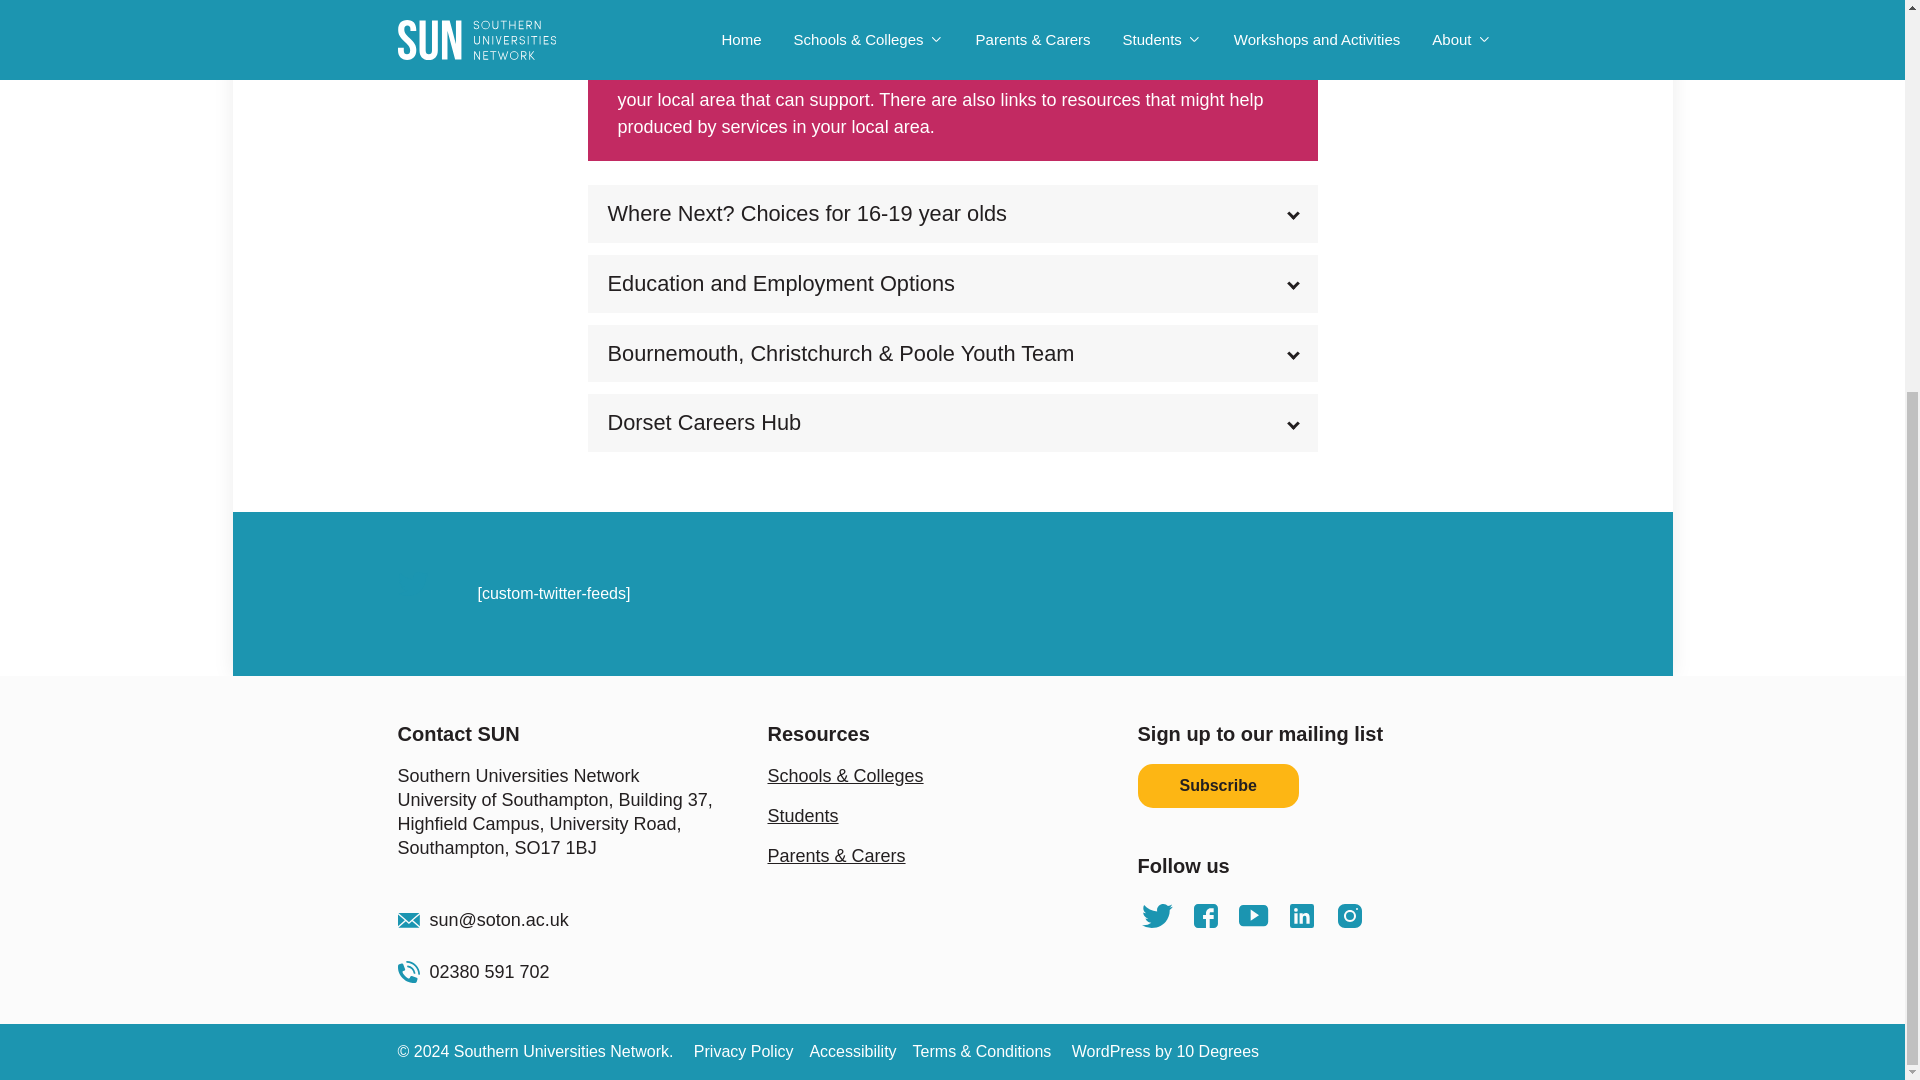 Image resolution: width=1920 pixels, height=1080 pixels. What do you see at coordinates (1254, 916) in the screenshot?
I see `youtube` at bounding box center [1254, 916].